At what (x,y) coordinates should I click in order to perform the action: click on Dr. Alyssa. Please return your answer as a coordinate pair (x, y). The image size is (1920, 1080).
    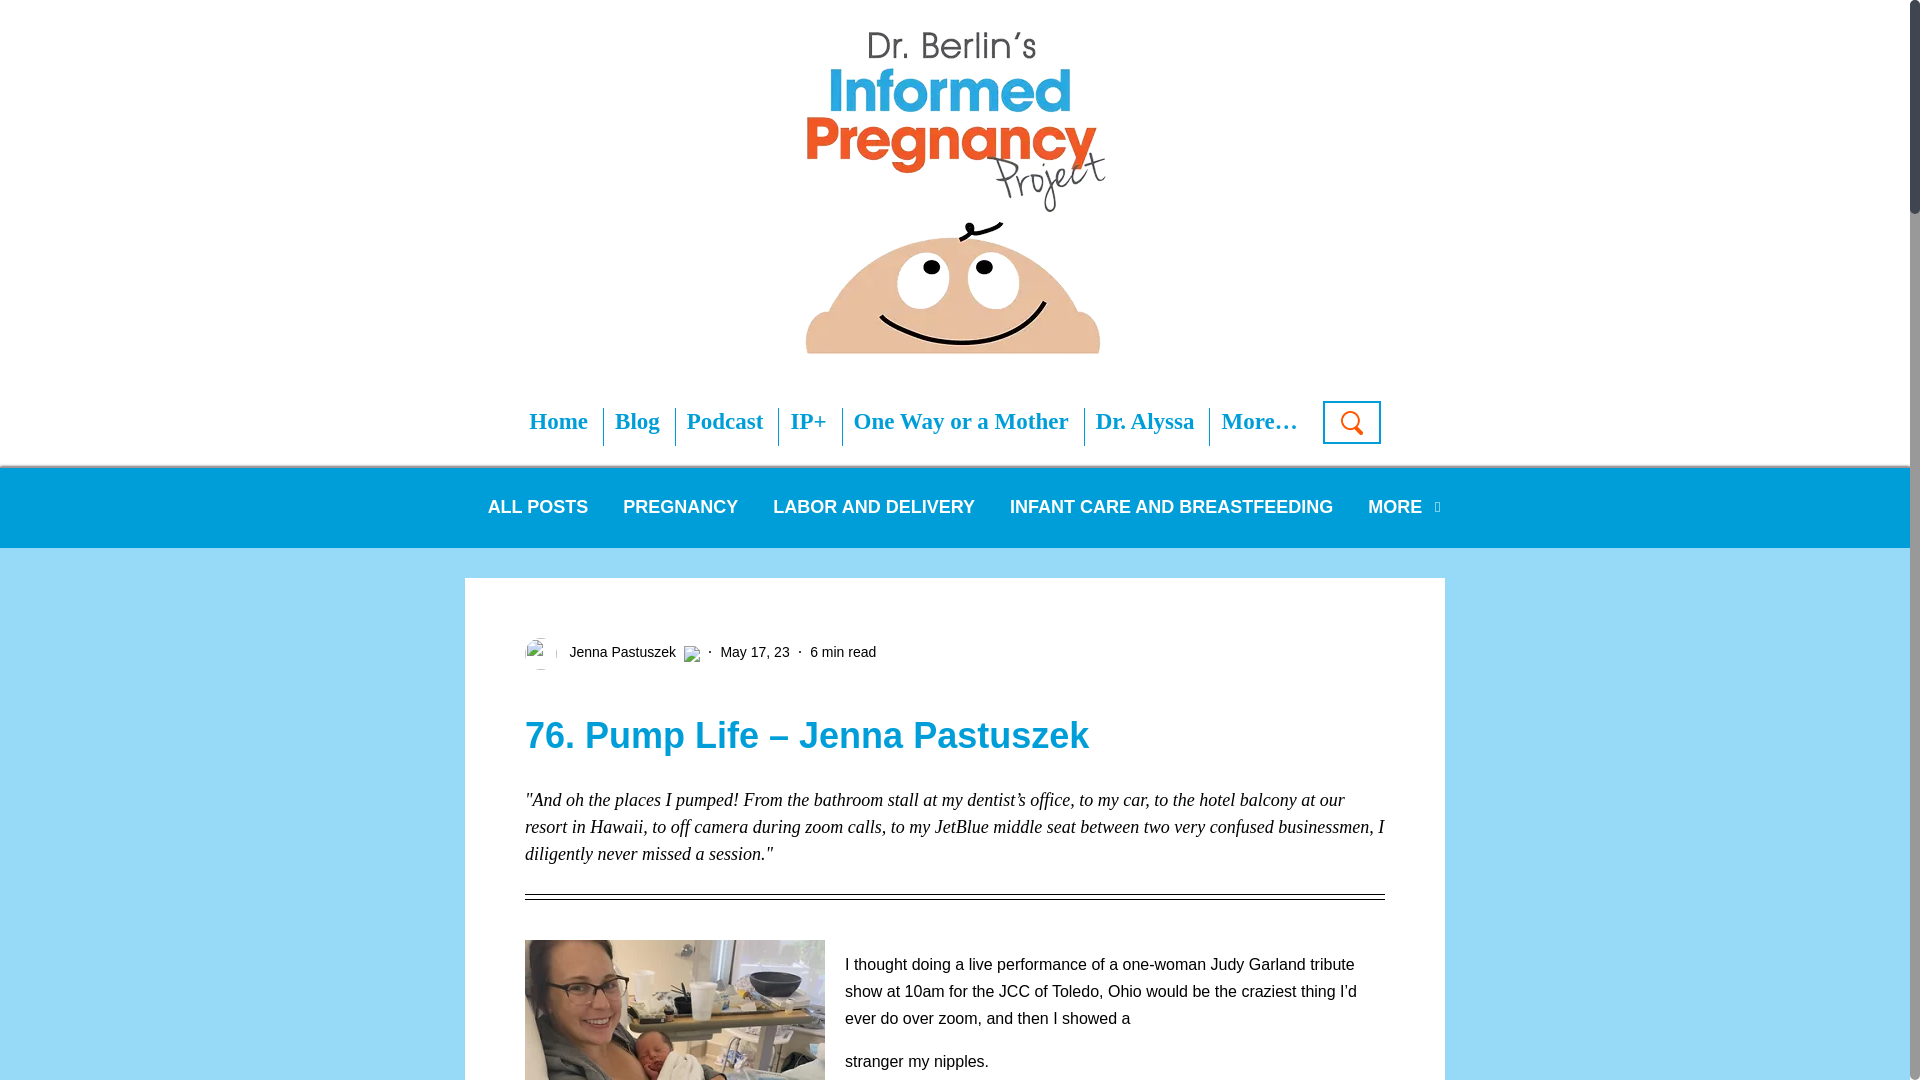
    Looking at the image, I should click on (1145, 422).